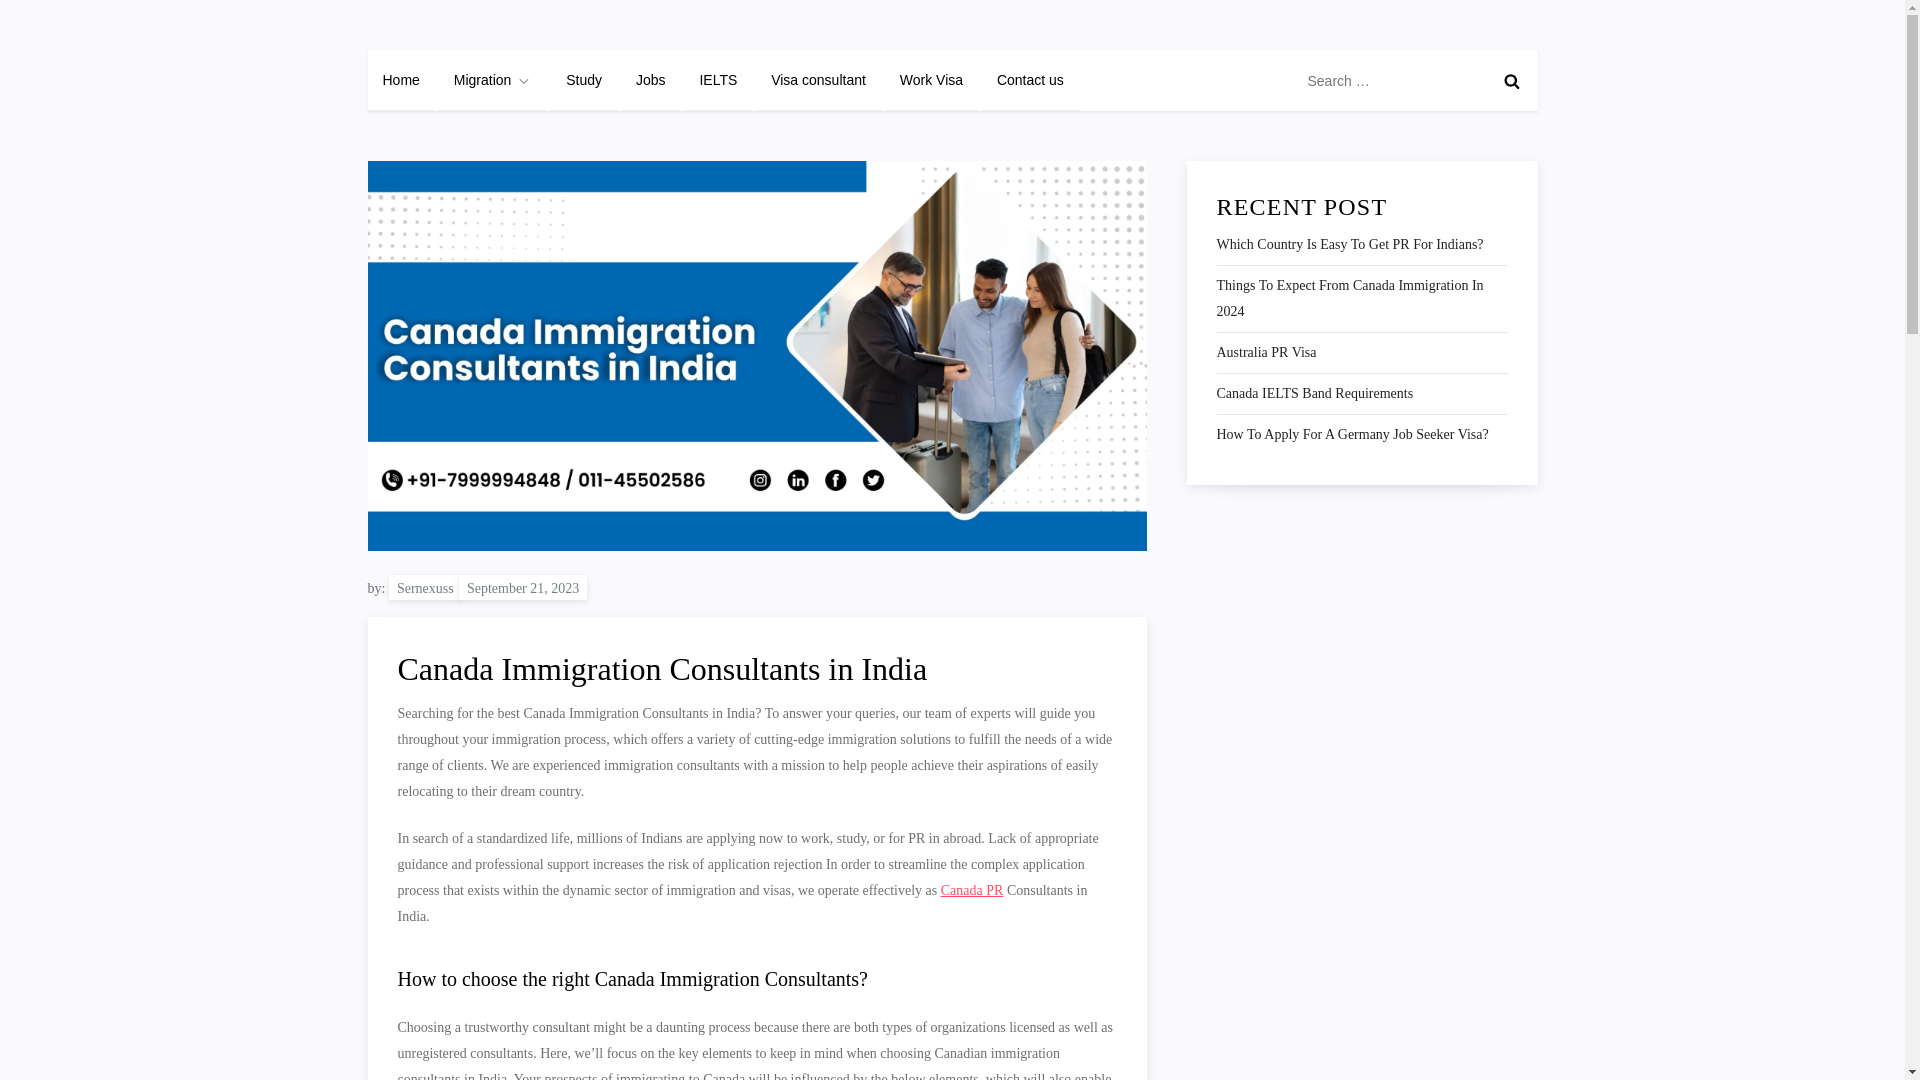 The image size is (1920, 1080). What do you see at coordinates (718, 80) in the screenshot?
I see `IELTS` at bounding box center [718, 80].